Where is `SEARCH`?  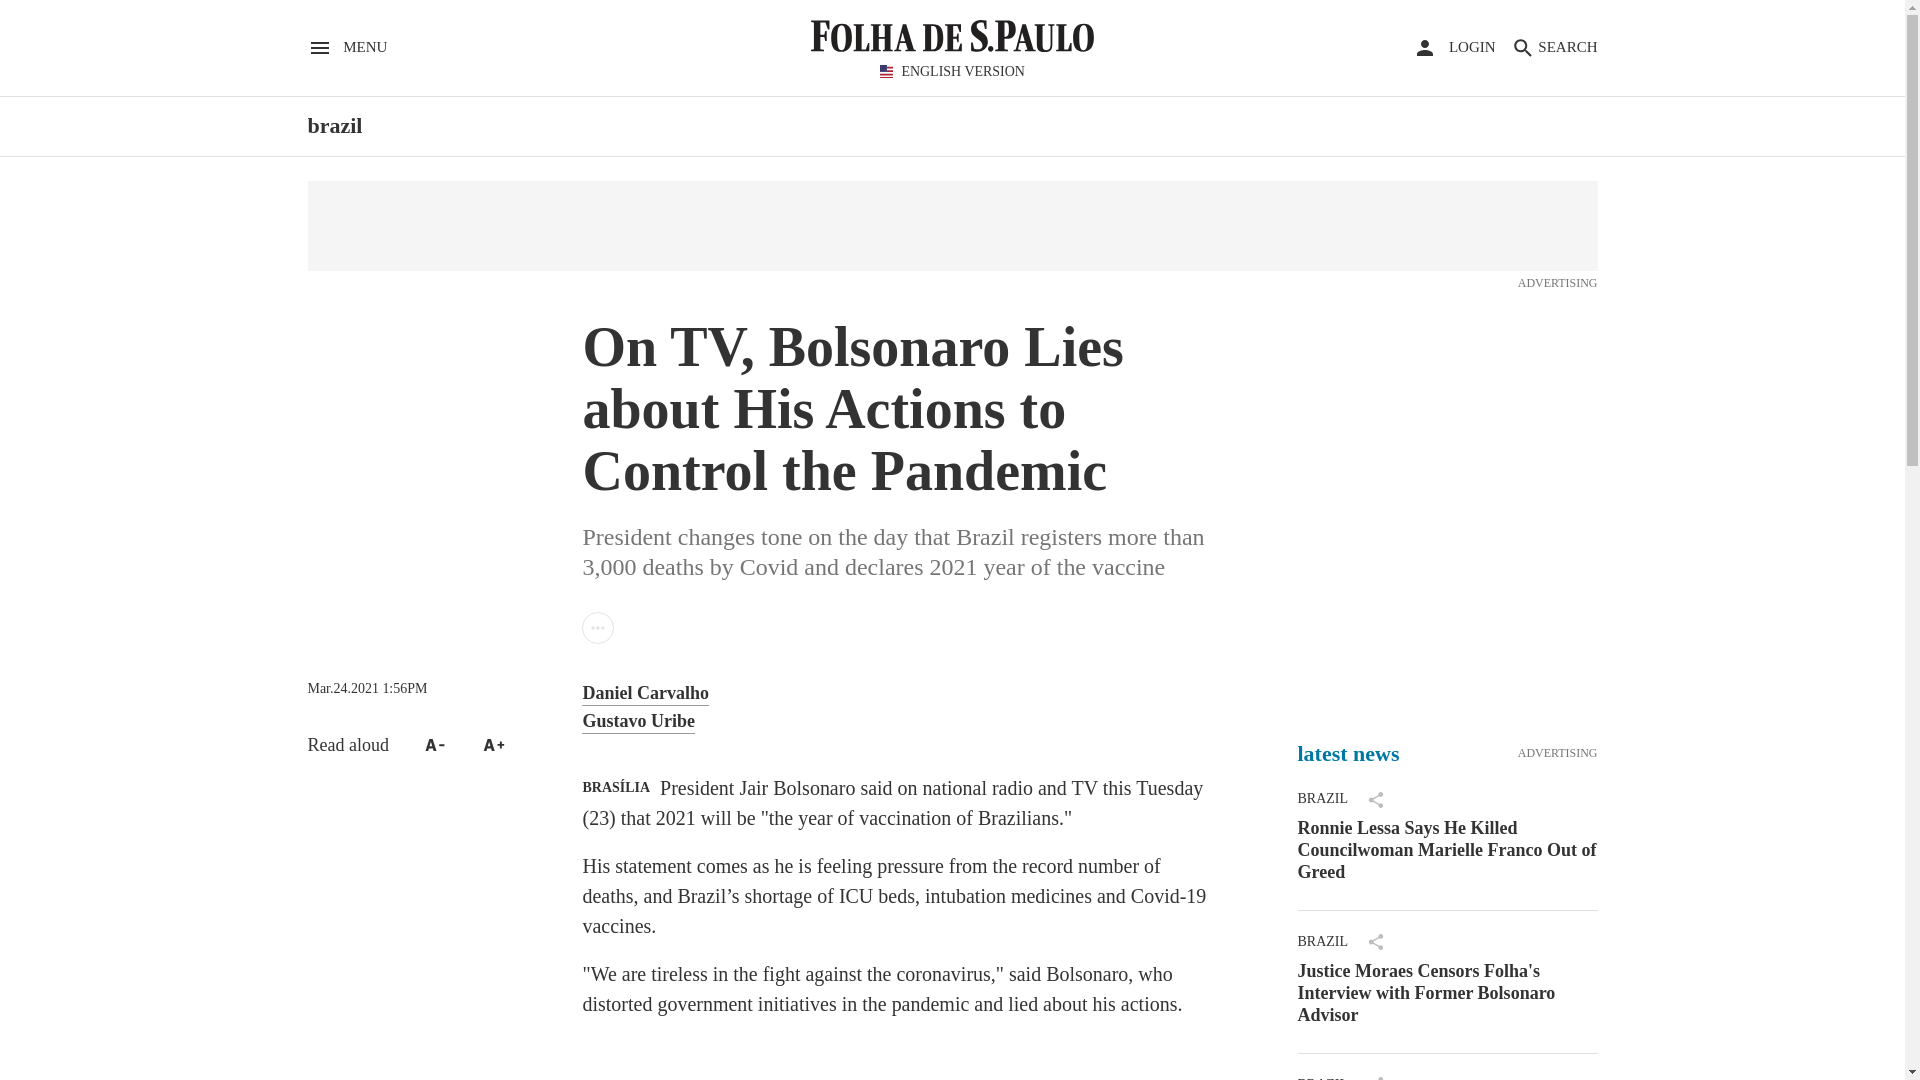
SEARCH is located at coordinates (1554, 47).